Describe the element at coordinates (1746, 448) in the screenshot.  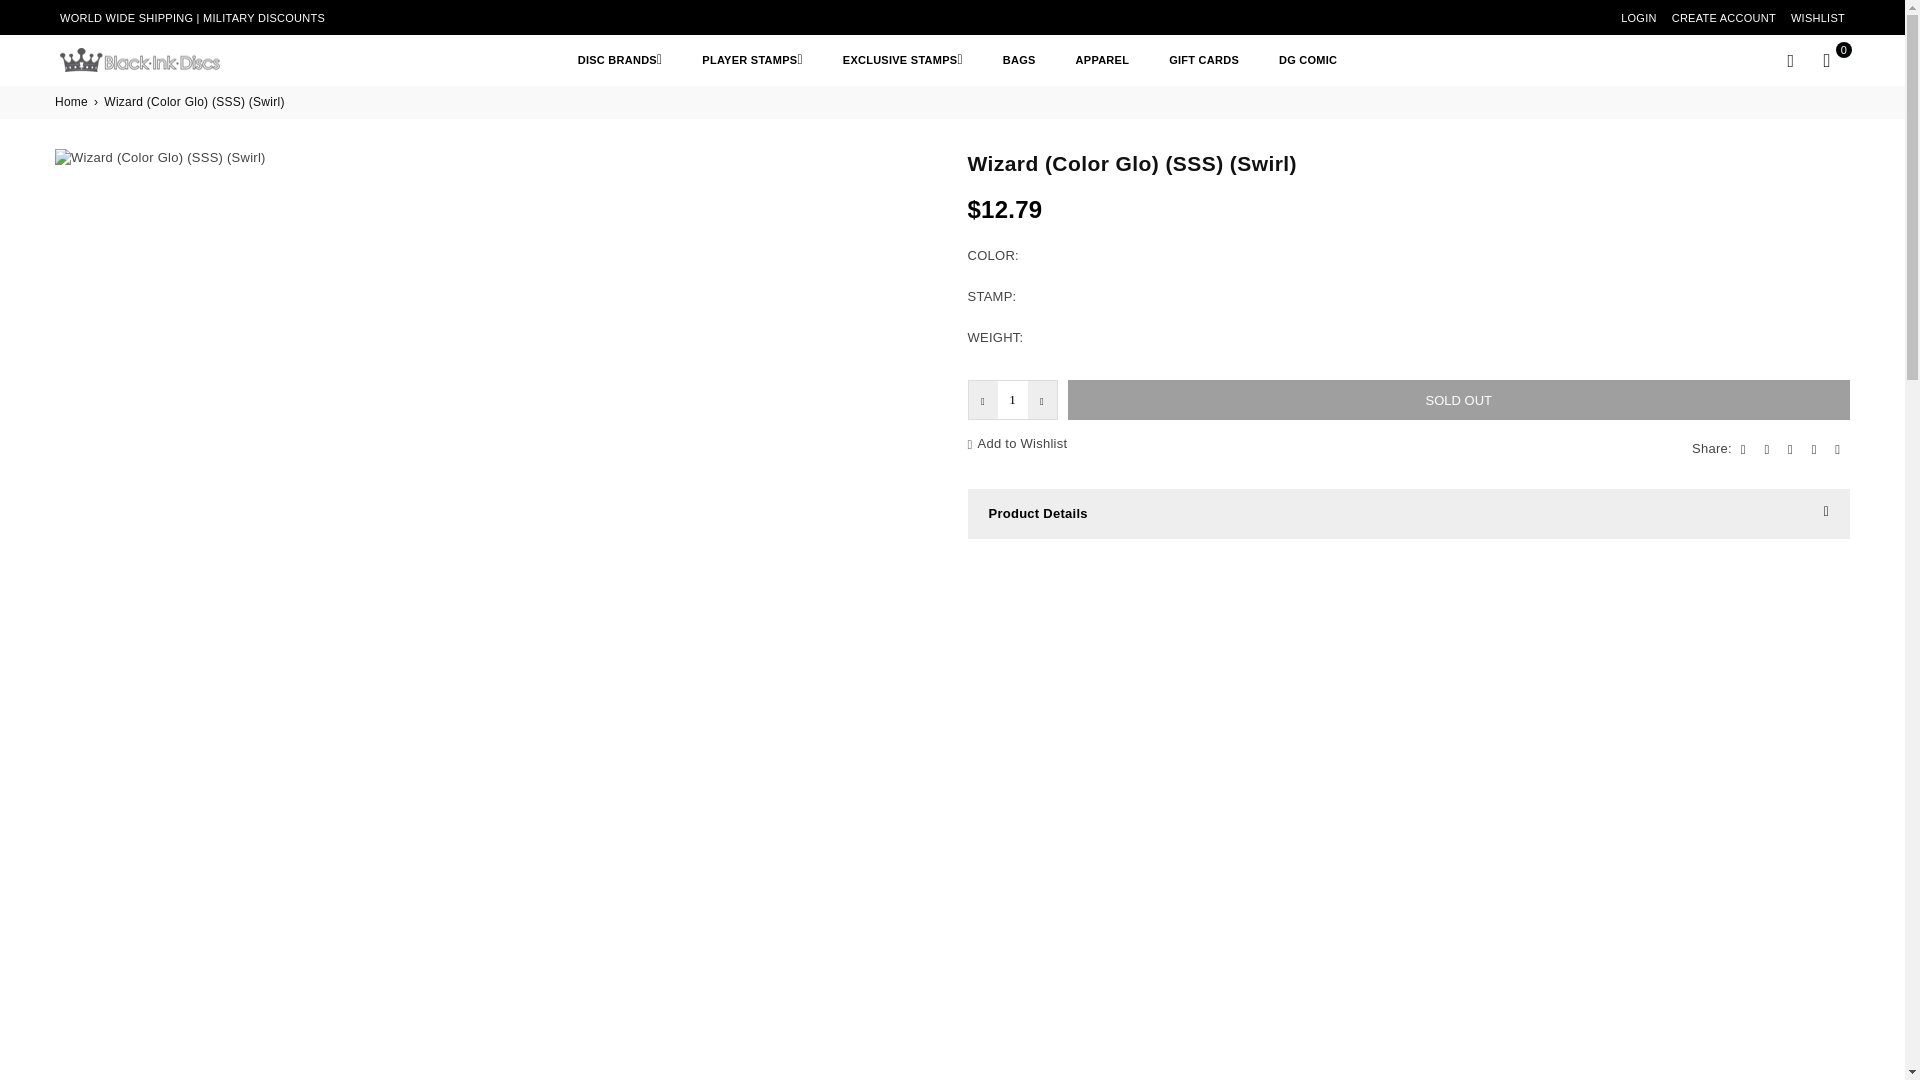
I see `Share on Facebook` at that location.